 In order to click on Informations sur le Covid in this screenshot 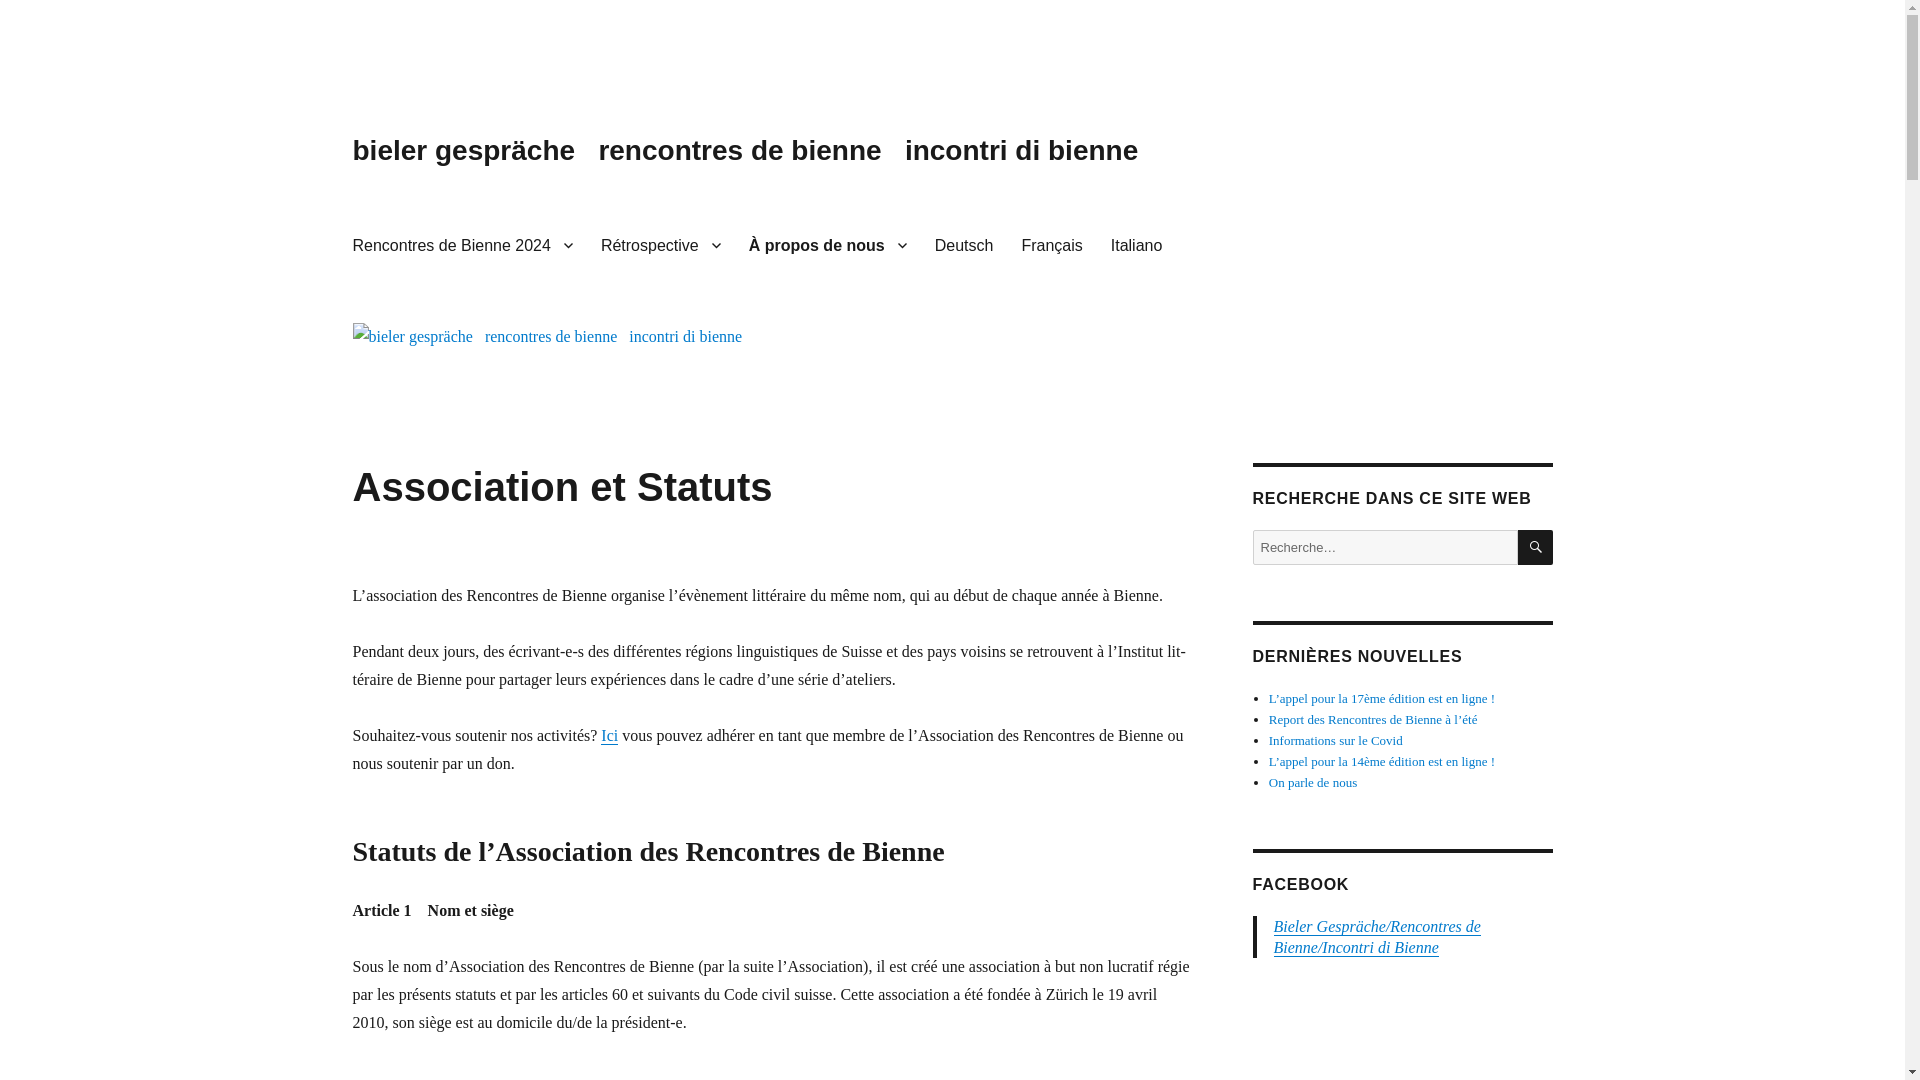, I will do `click(1336, 740)`.